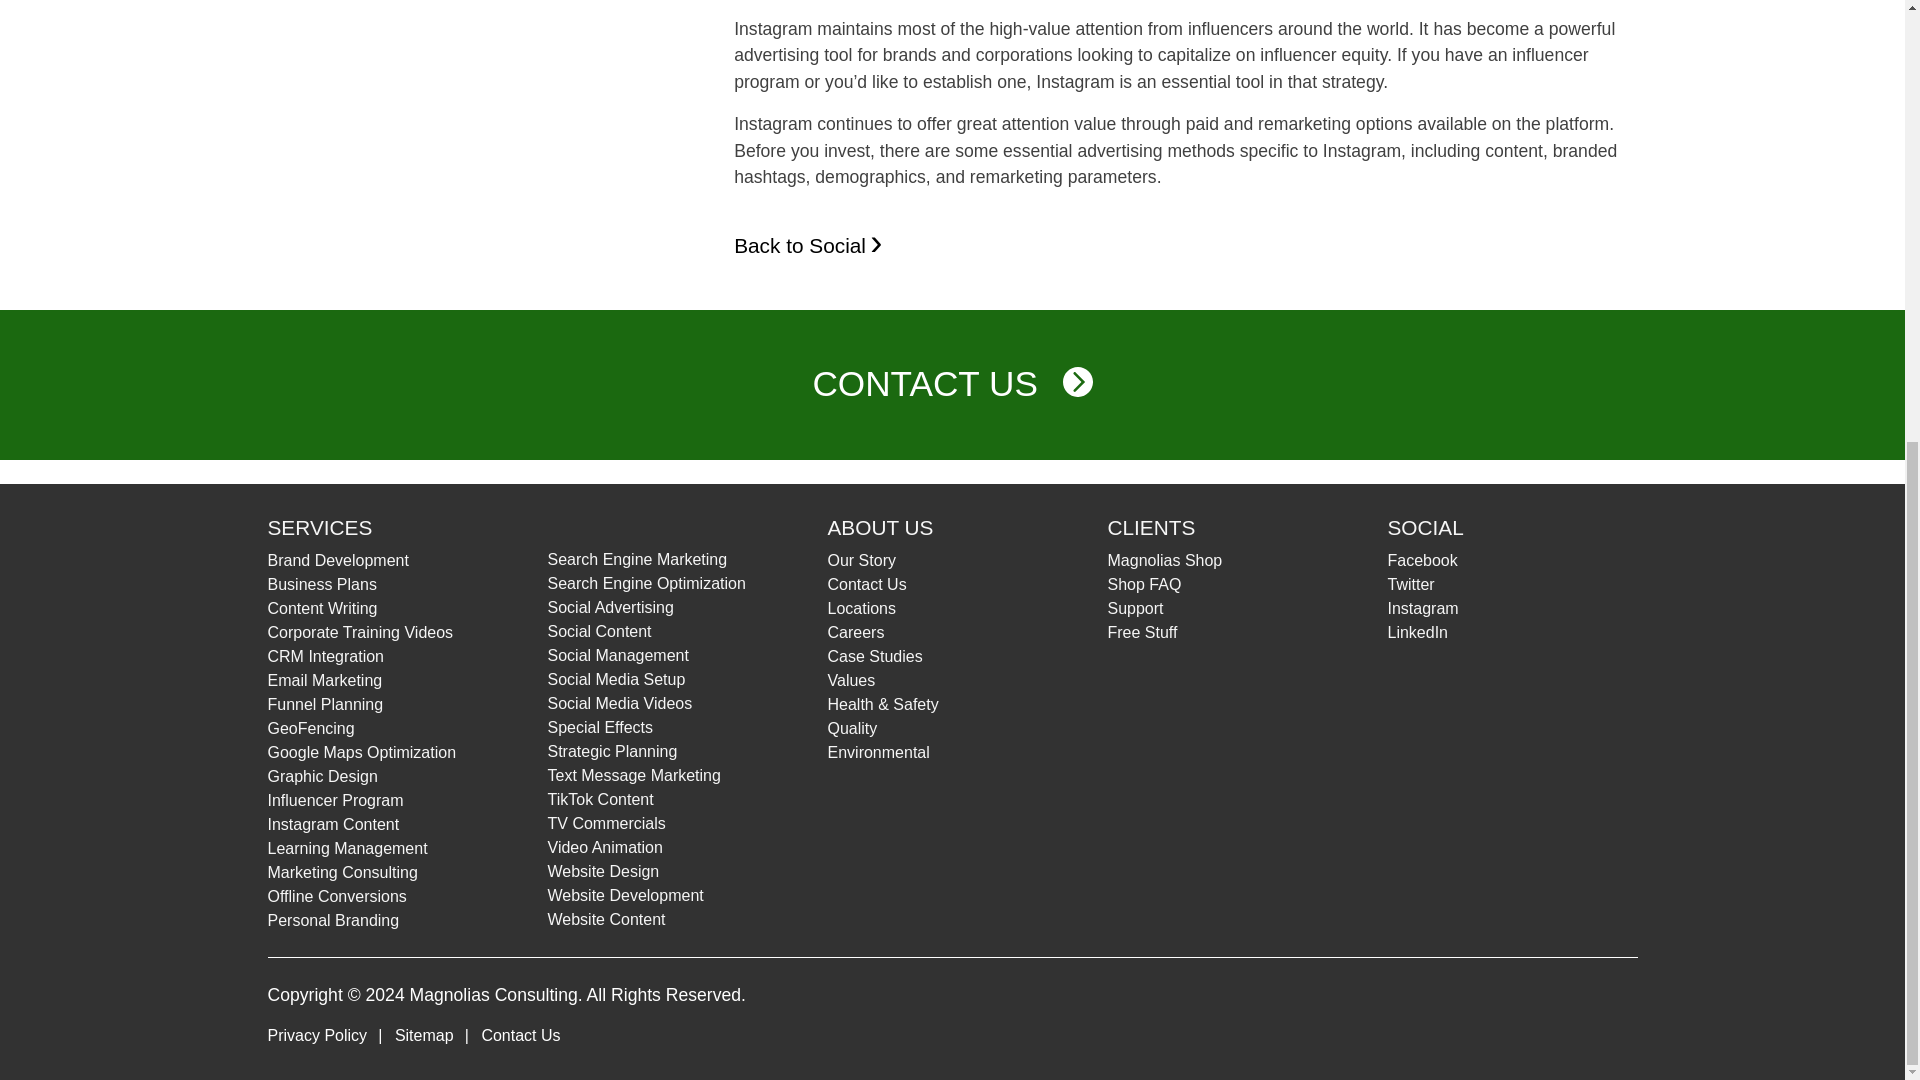  What do you see at coordinates (343, 872) in the screenshot?
I see `Marketing Consulting` at bounding box center [343, 872].